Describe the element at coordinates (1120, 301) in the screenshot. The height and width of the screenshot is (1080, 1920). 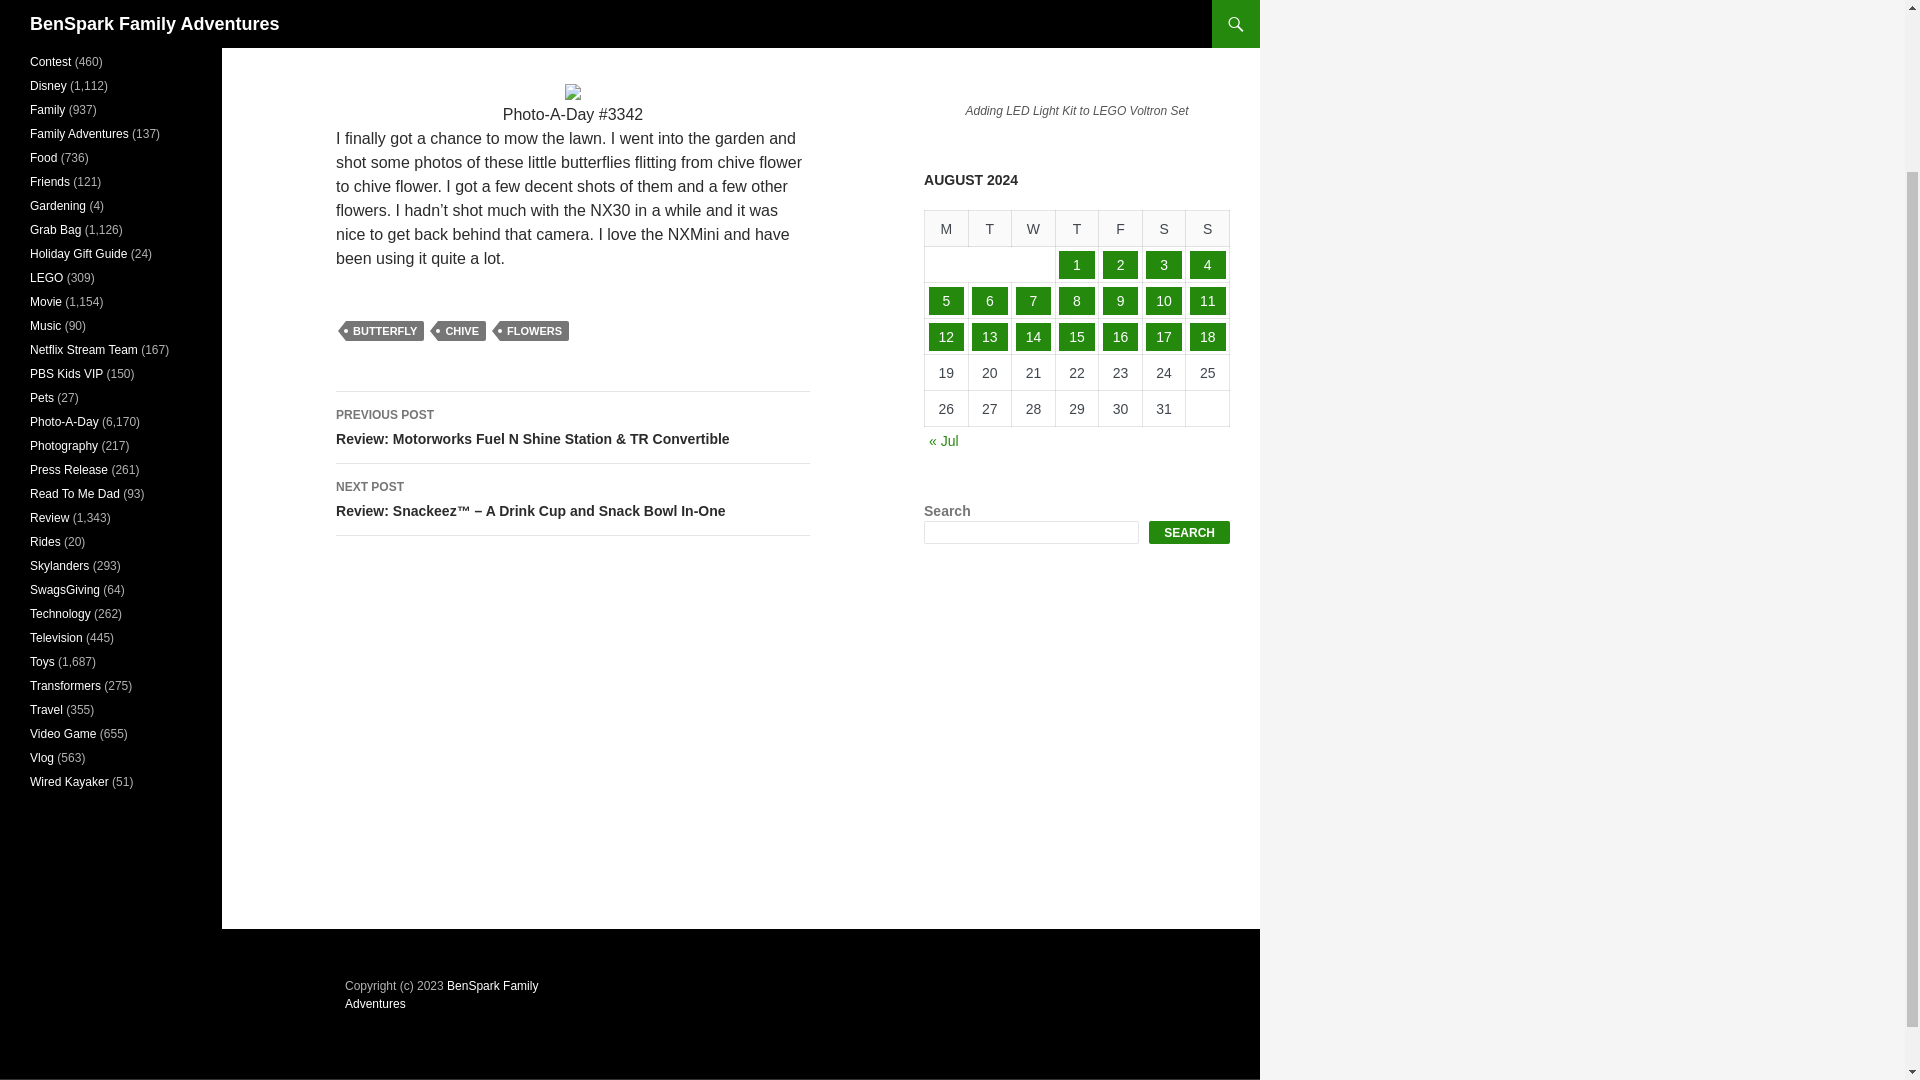
I see `9` at that location.